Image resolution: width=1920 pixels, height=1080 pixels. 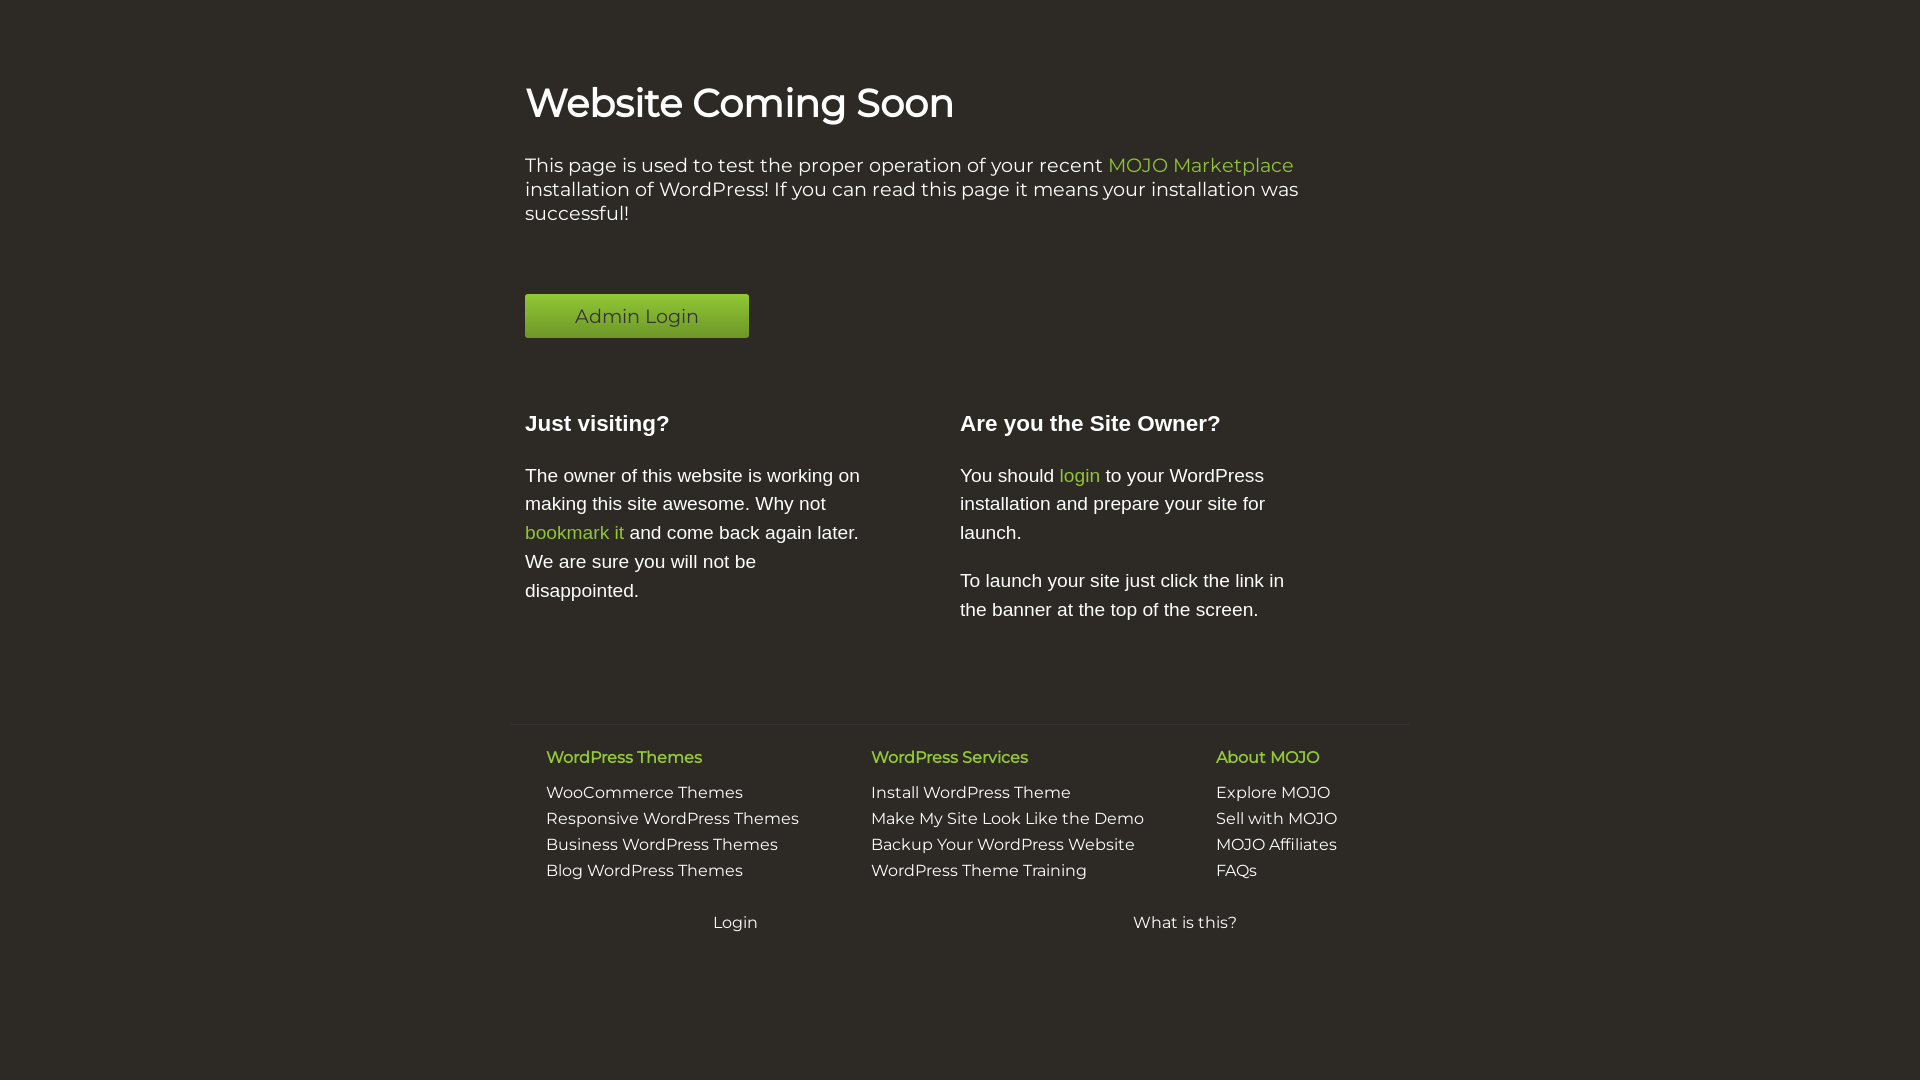 I want to click on MOJO Affiliates, so click(x=1276, y=844).